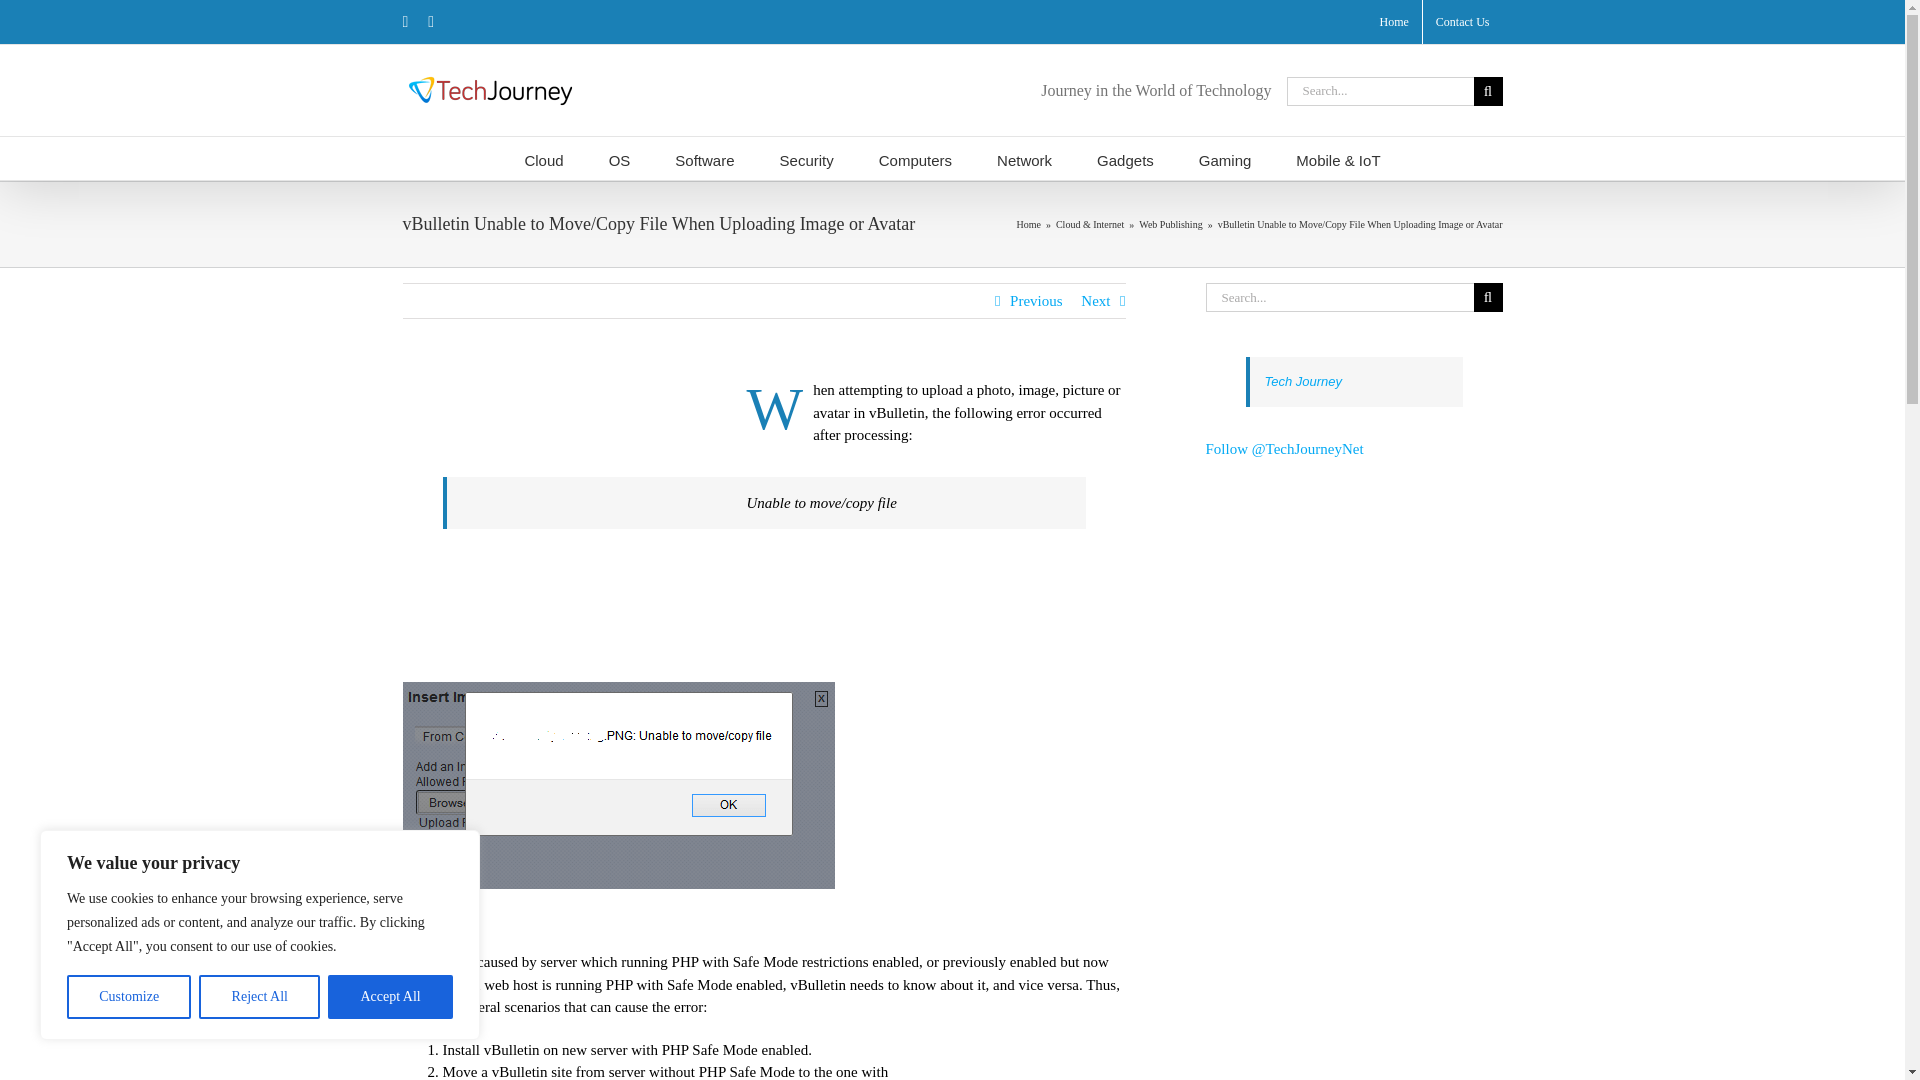 This screenshot has height=1080, width=1920. What do you see at coordinates (390, 997) in the screenshot?
I see `Accept All` at bounding box center [390, 997].